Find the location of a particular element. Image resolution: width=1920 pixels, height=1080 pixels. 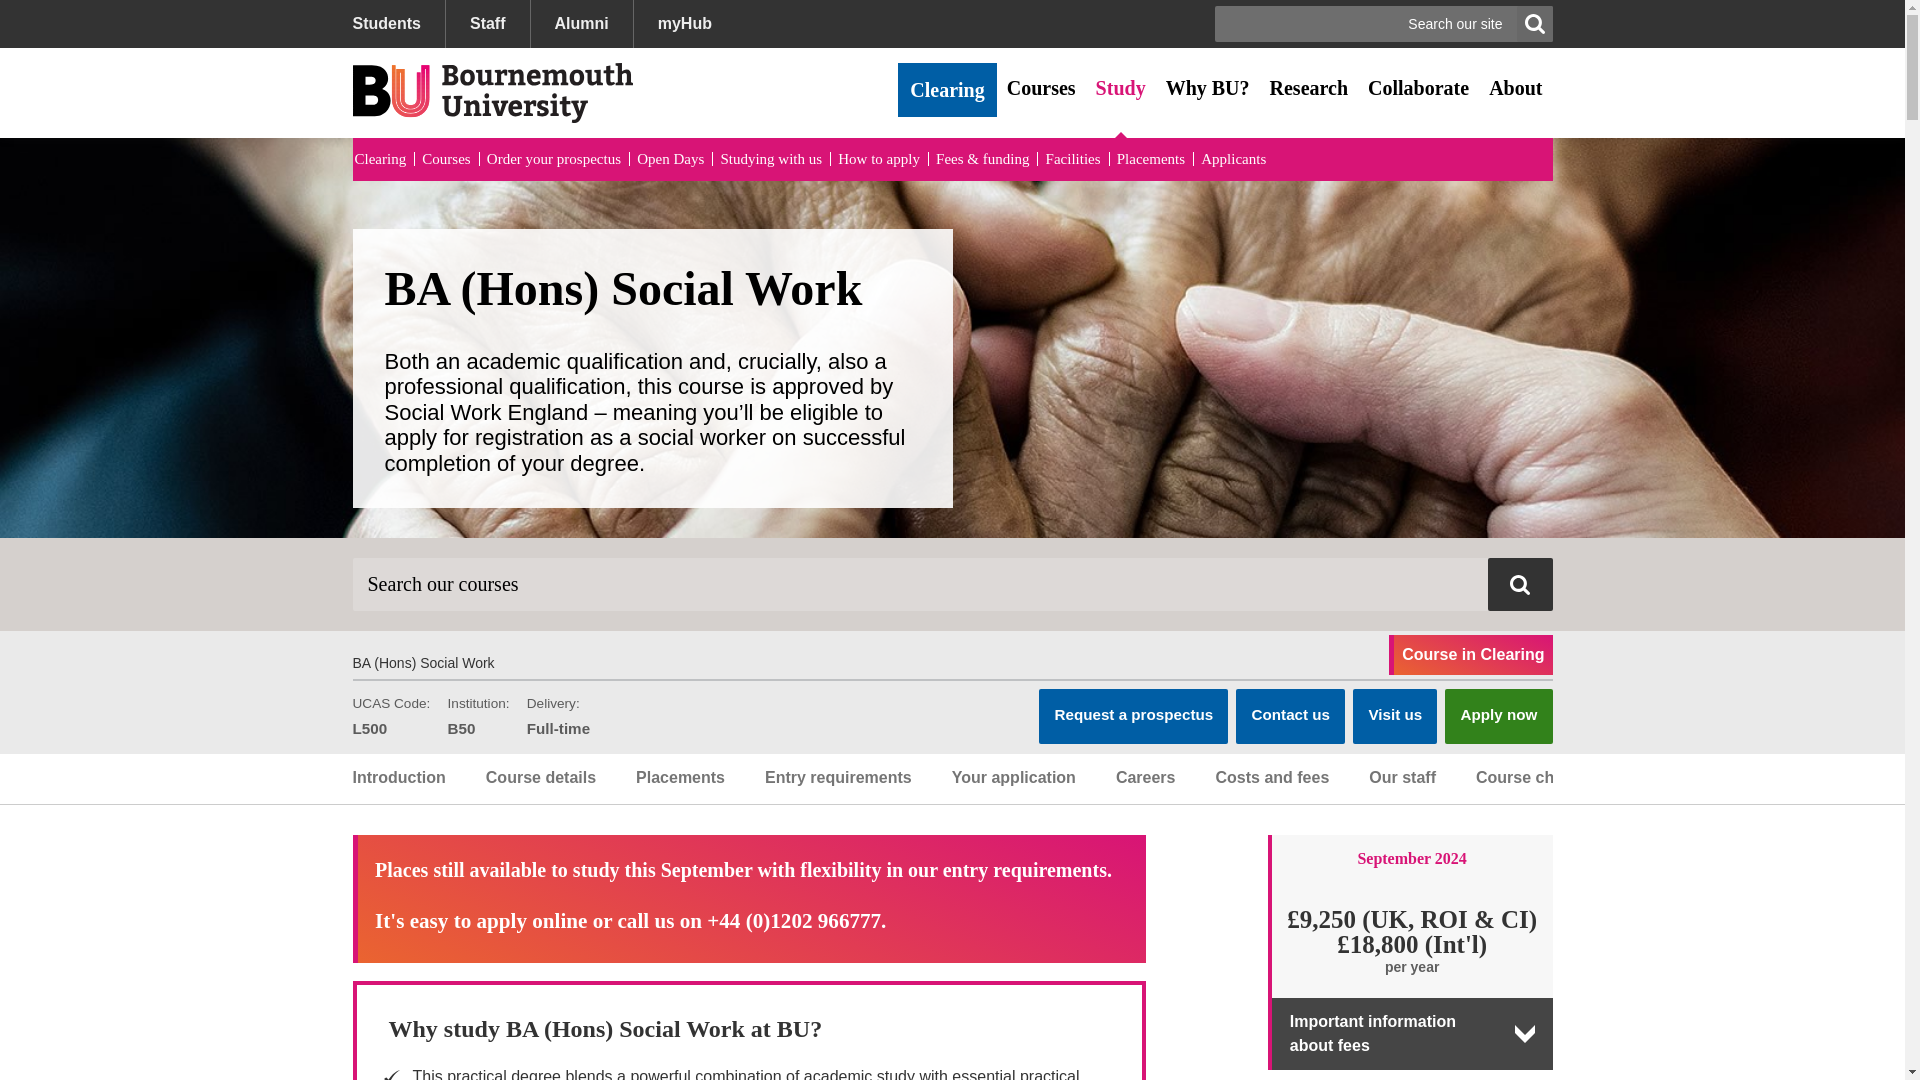

Staff is located at coordinates (487, 24).